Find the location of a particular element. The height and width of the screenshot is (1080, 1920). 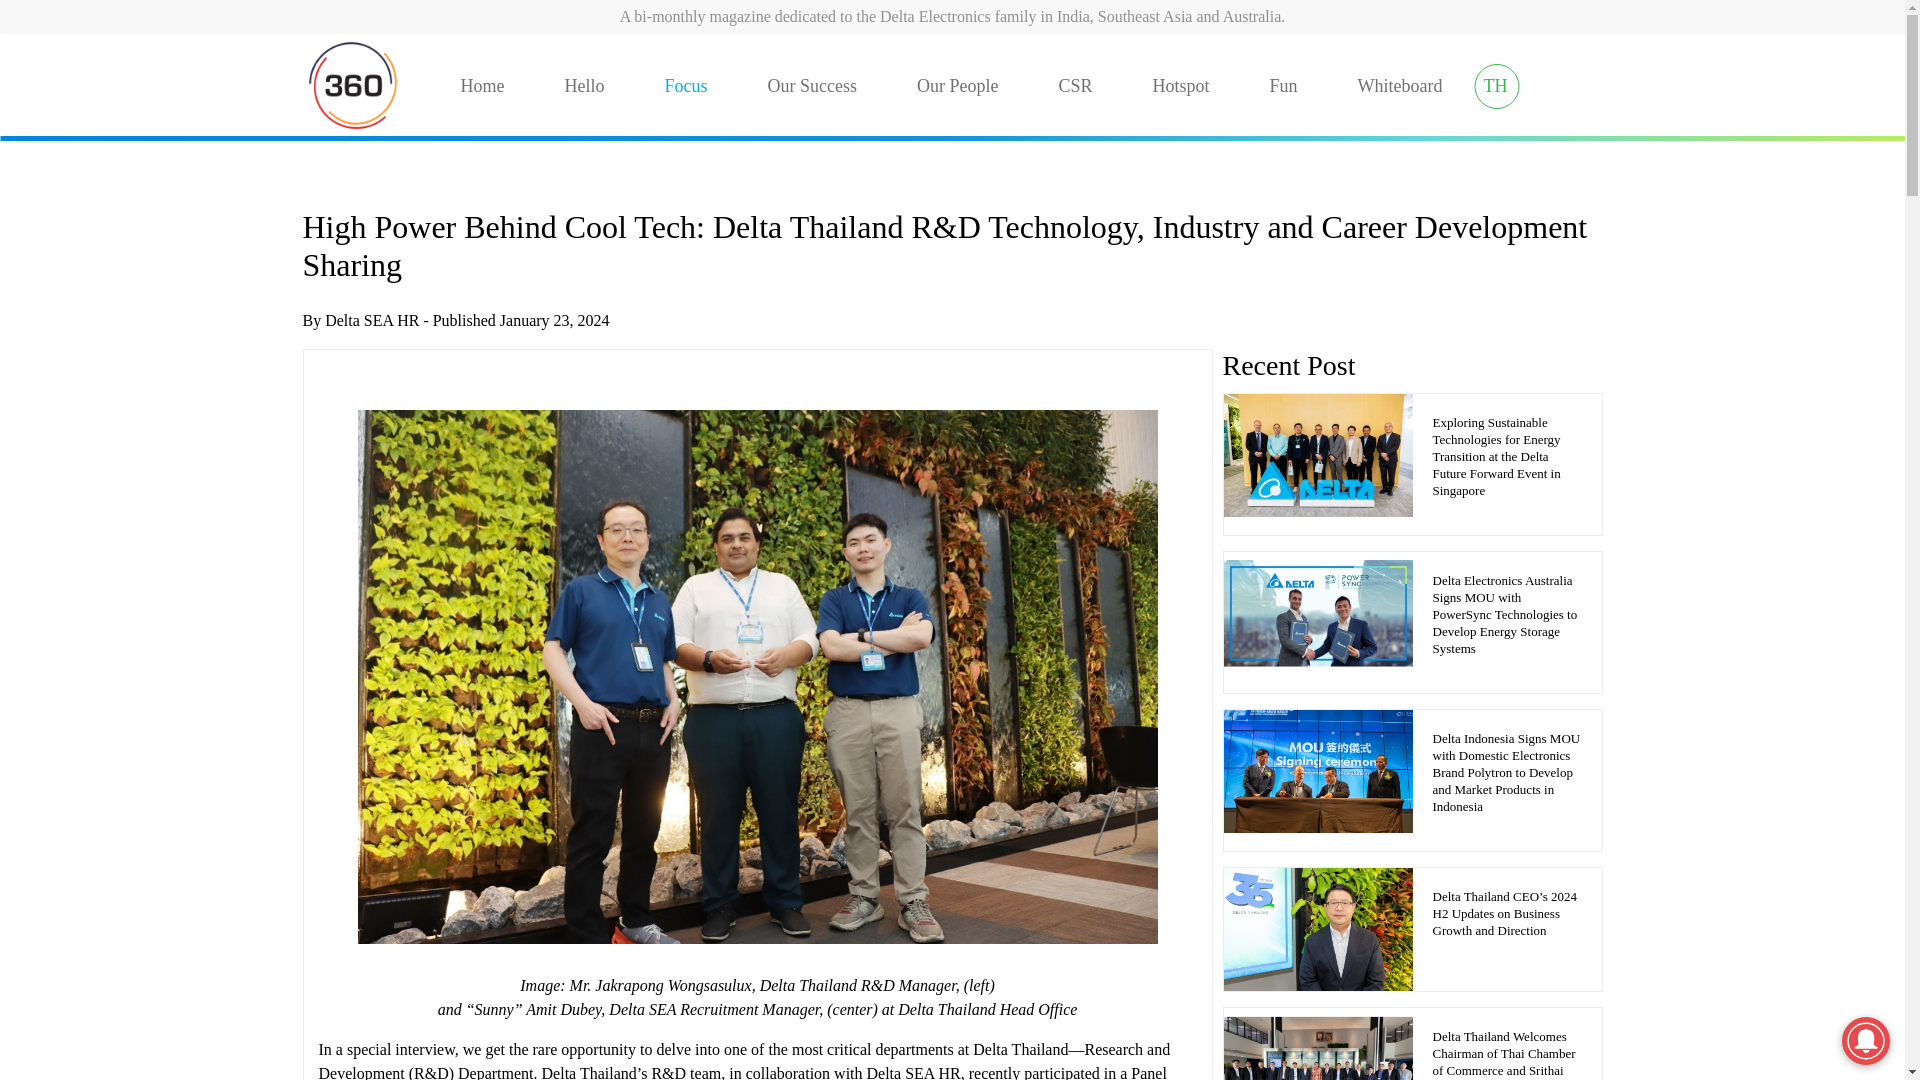

TH is located at coordinates (1496, 86).